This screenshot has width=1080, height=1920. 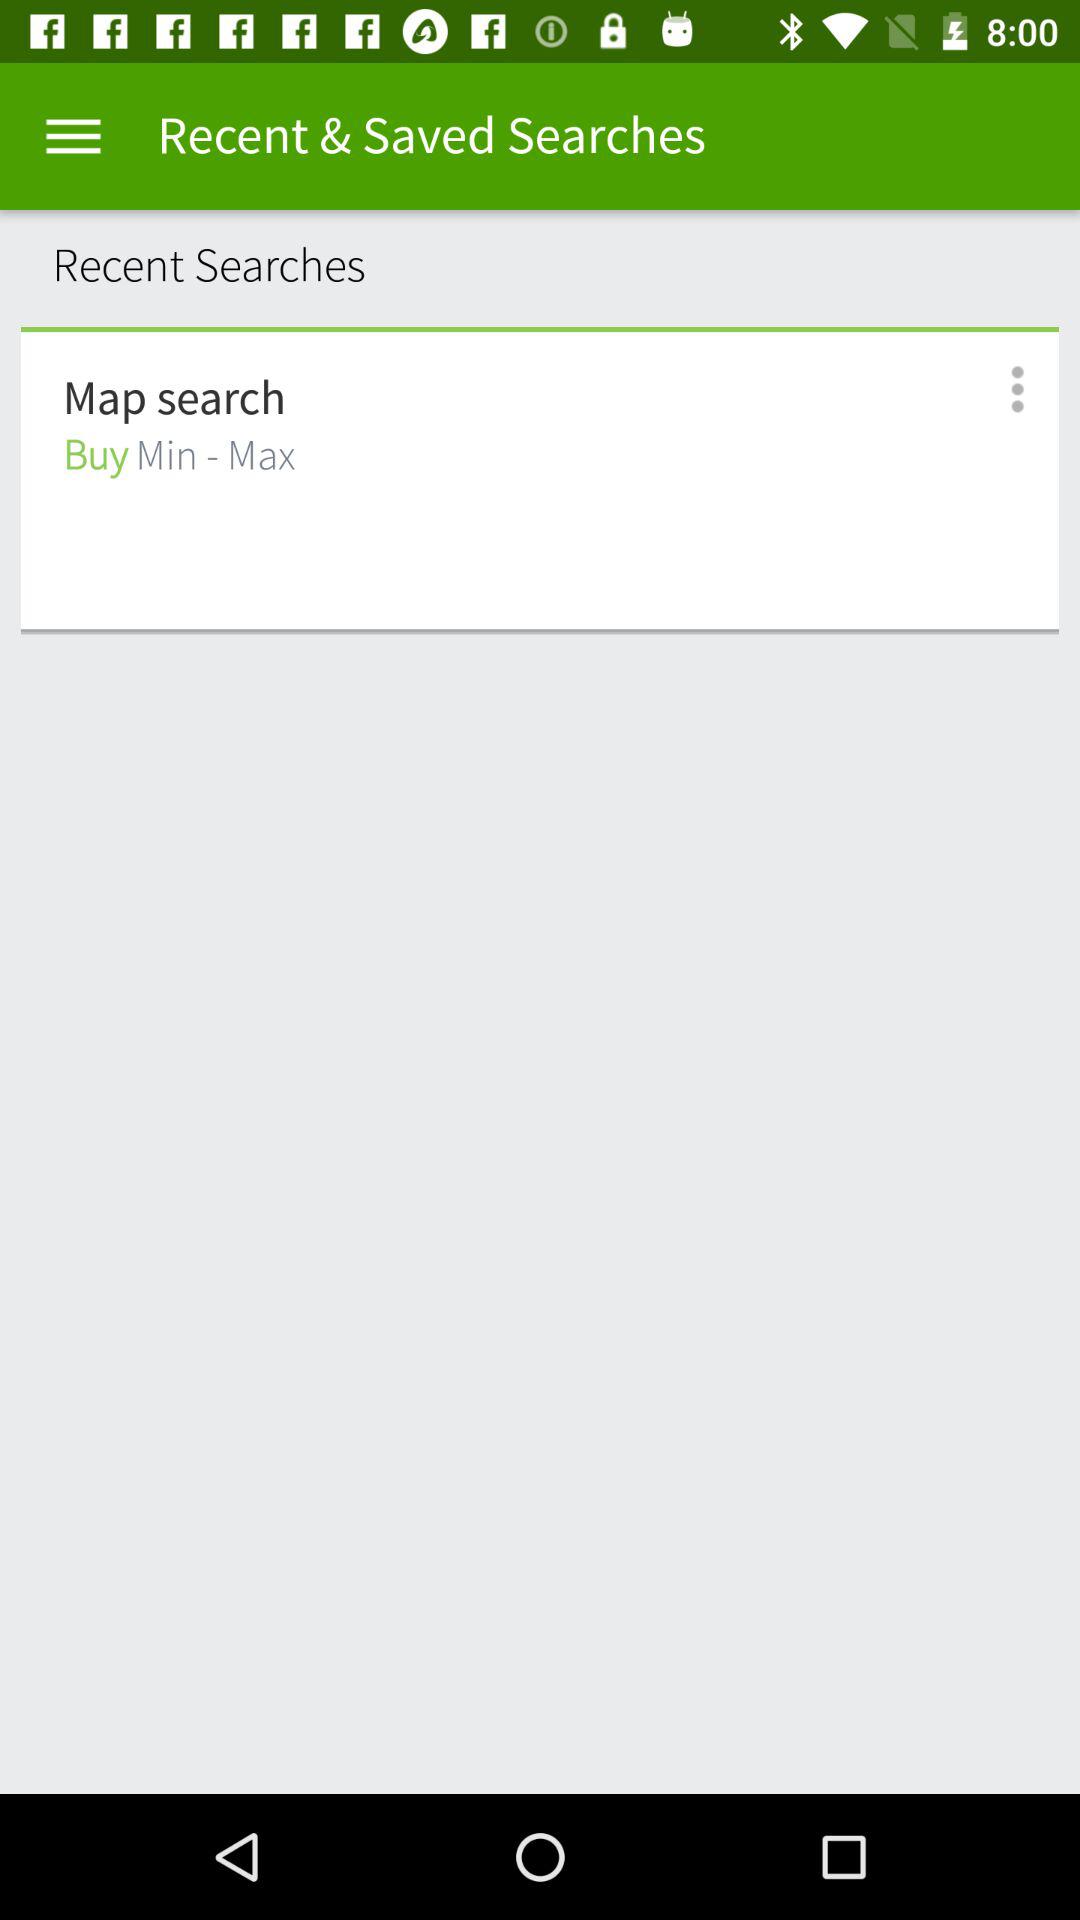 I want to click on press the icon to the right of buy min - max icon, so click(x=995, y=390).